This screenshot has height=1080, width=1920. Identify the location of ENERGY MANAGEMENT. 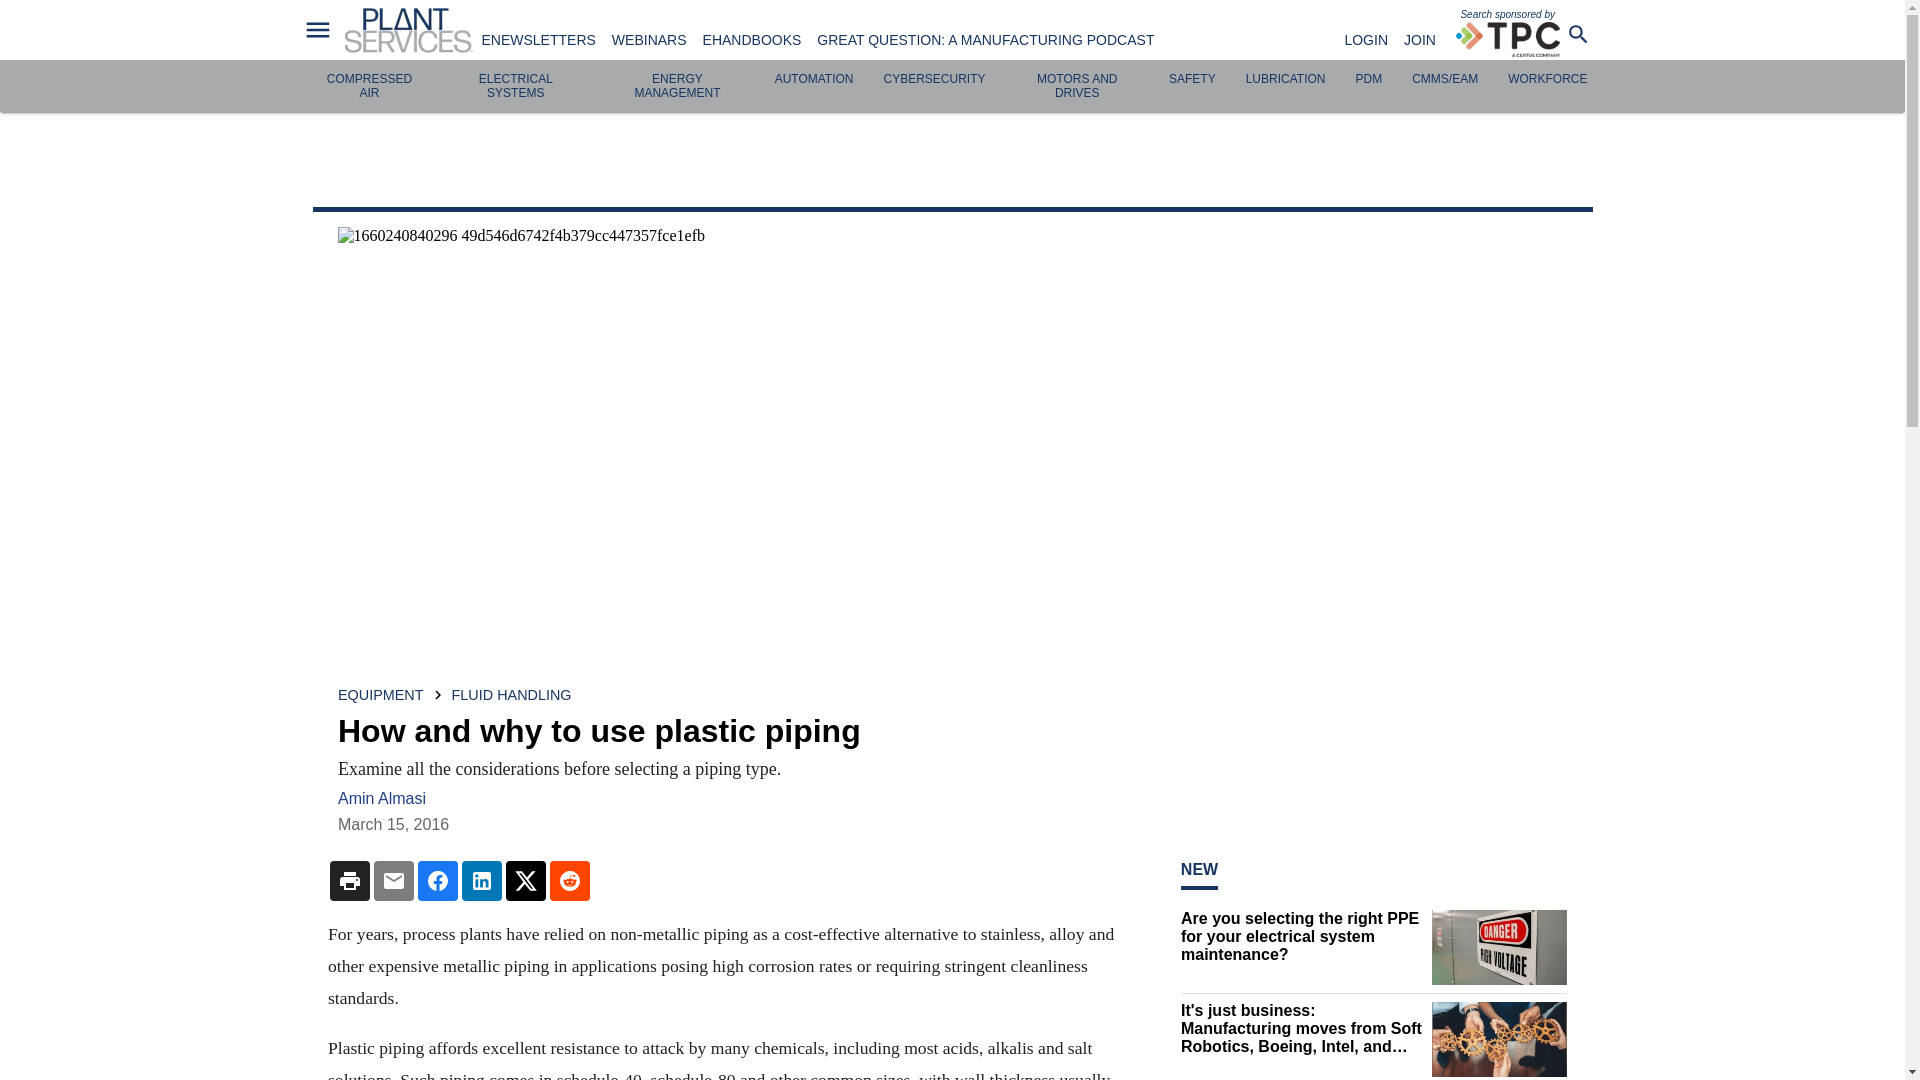
(676, 86).